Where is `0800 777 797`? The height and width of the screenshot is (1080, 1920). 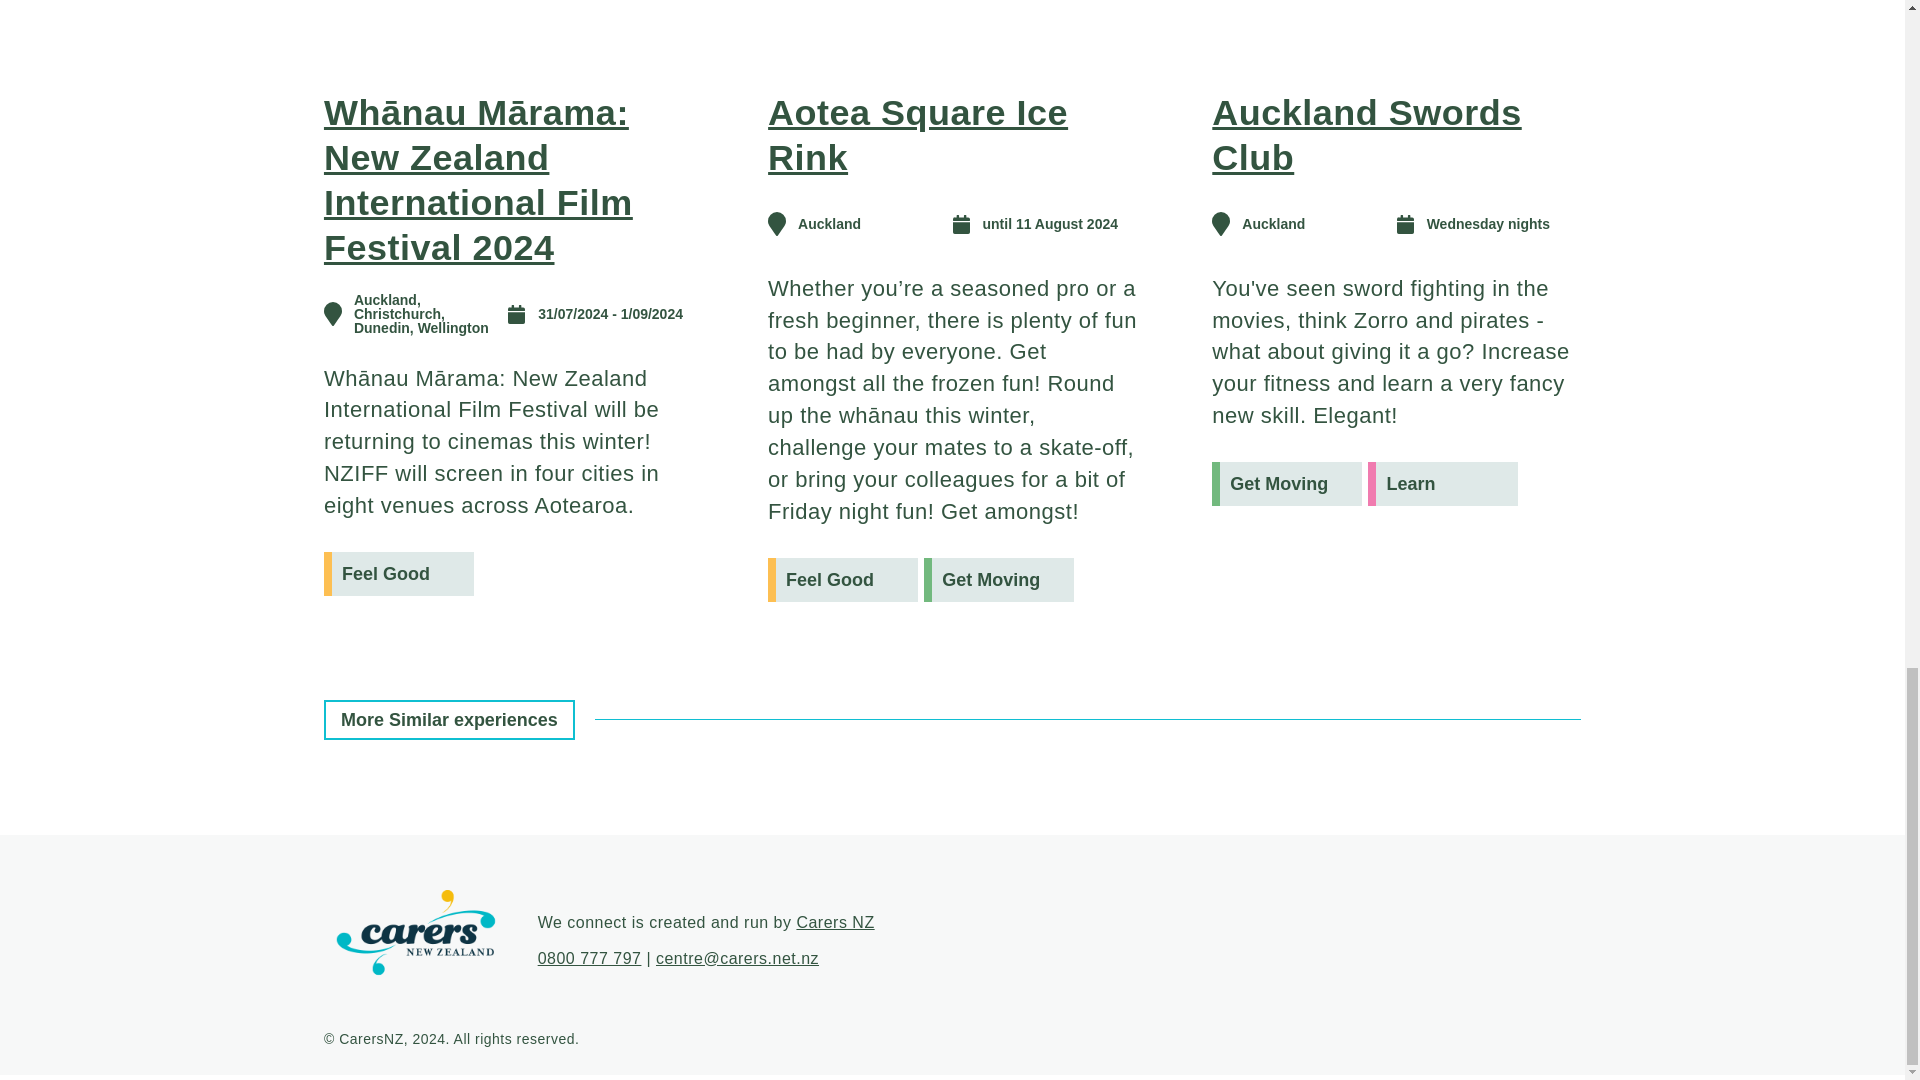
0800 777 797 is located at coordinates (589, 958).